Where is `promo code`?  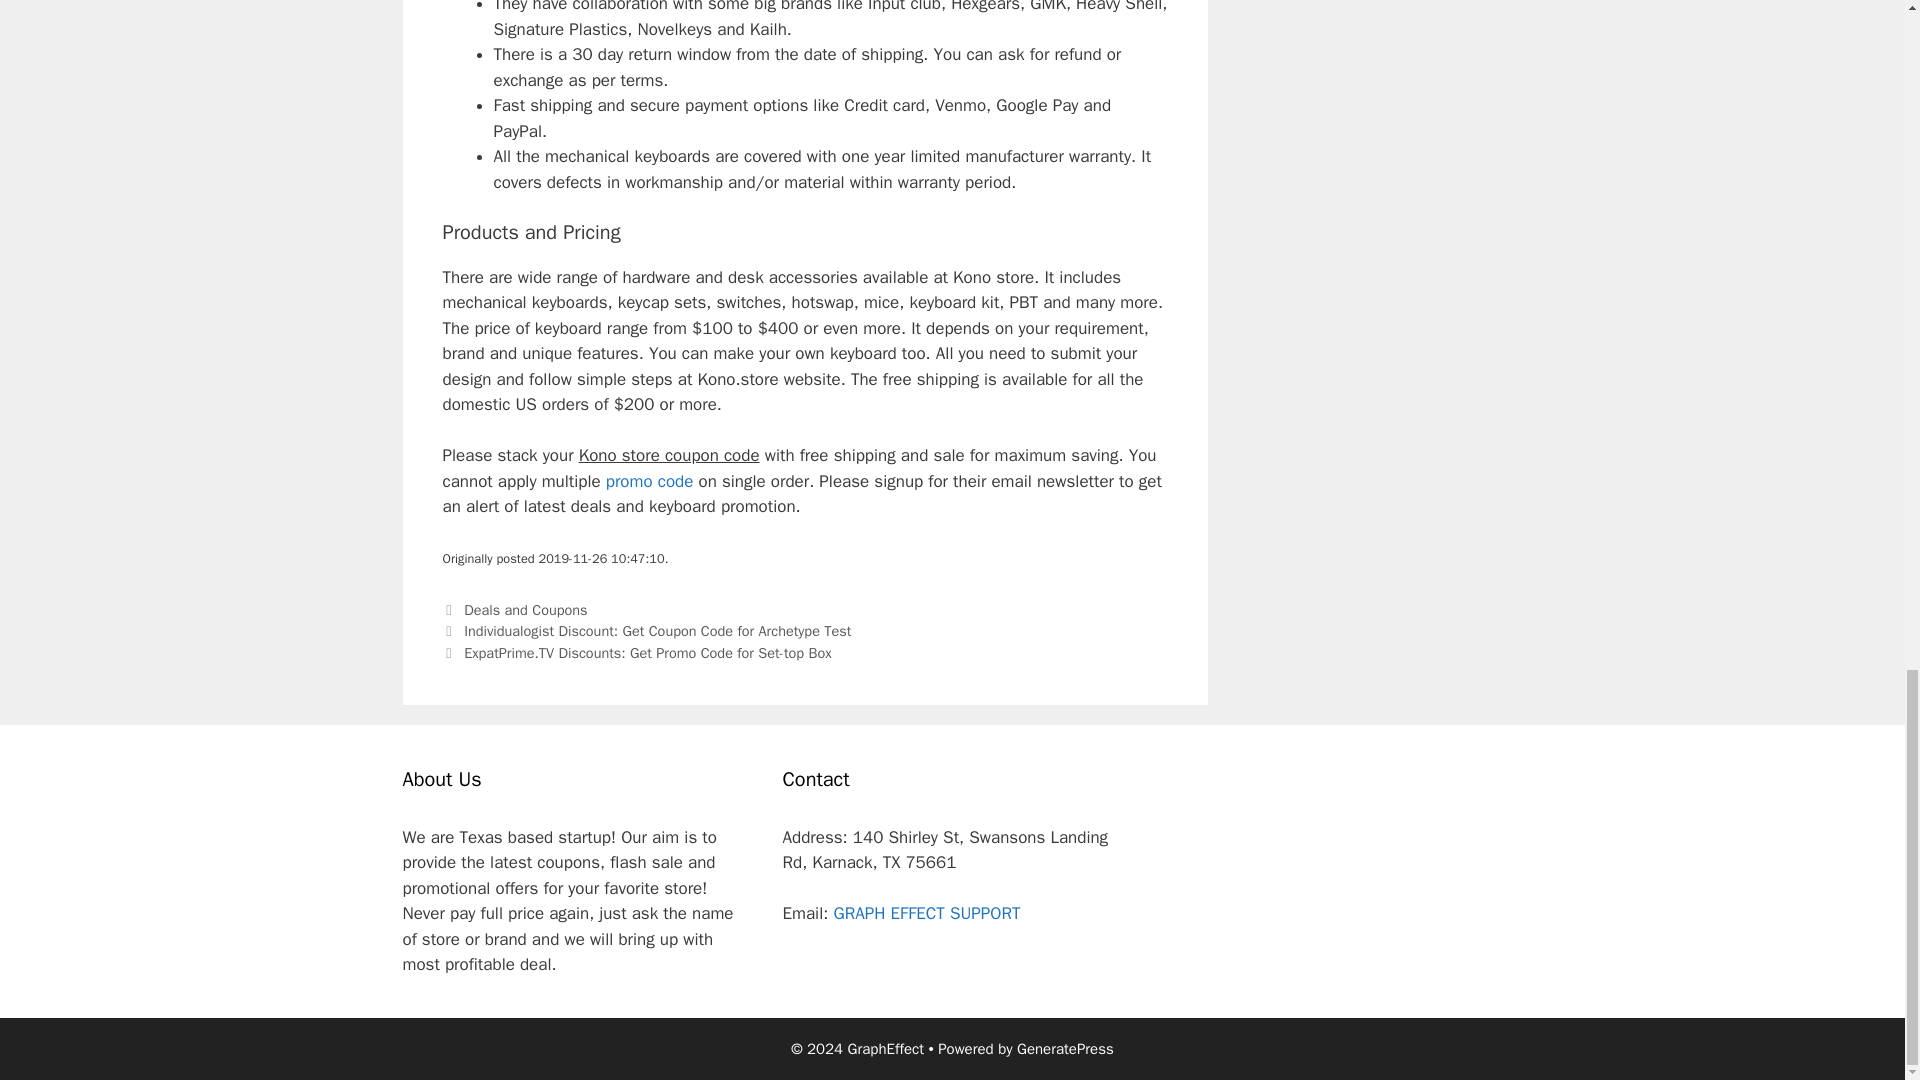
promo code is located at coordinates (650, 481).